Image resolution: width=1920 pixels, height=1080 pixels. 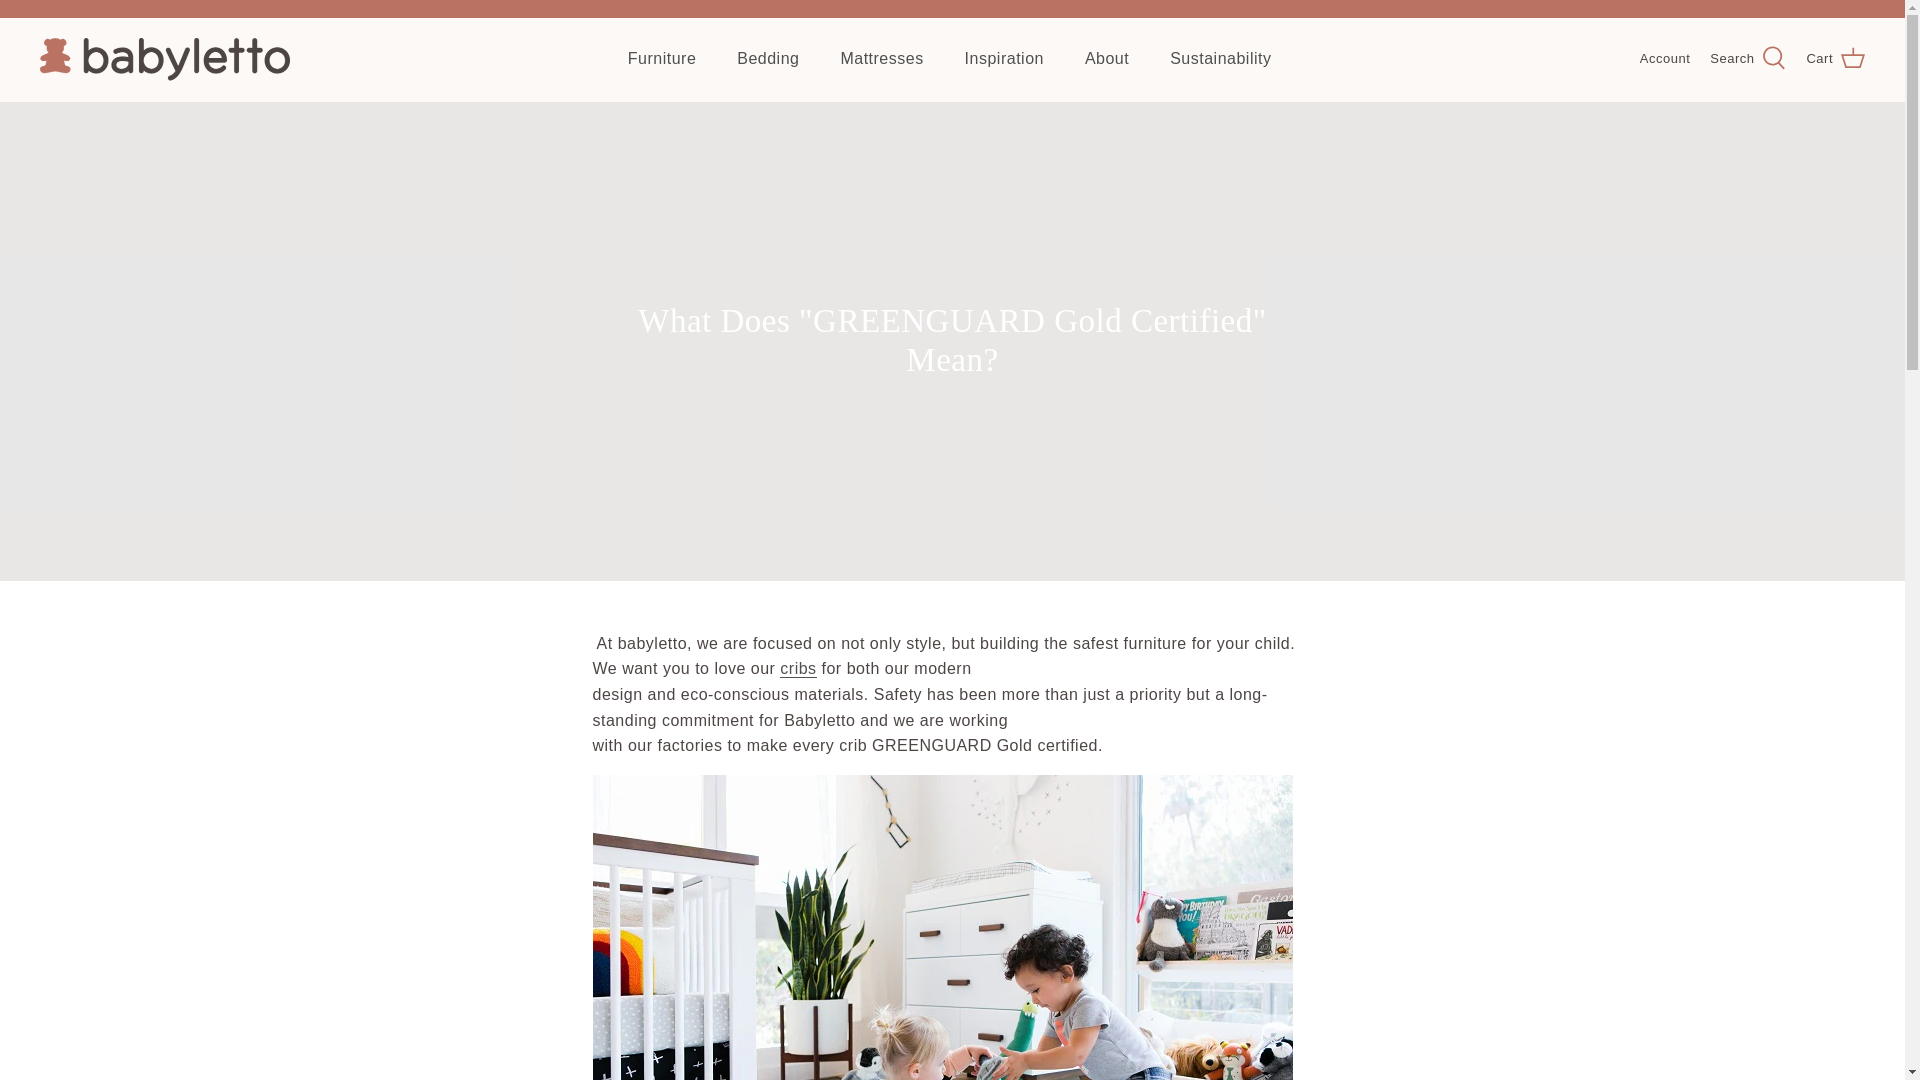 What do you see at coordinates (798, 668) in the screenshot?
I see `cribs` at bounding box center [798, 668].